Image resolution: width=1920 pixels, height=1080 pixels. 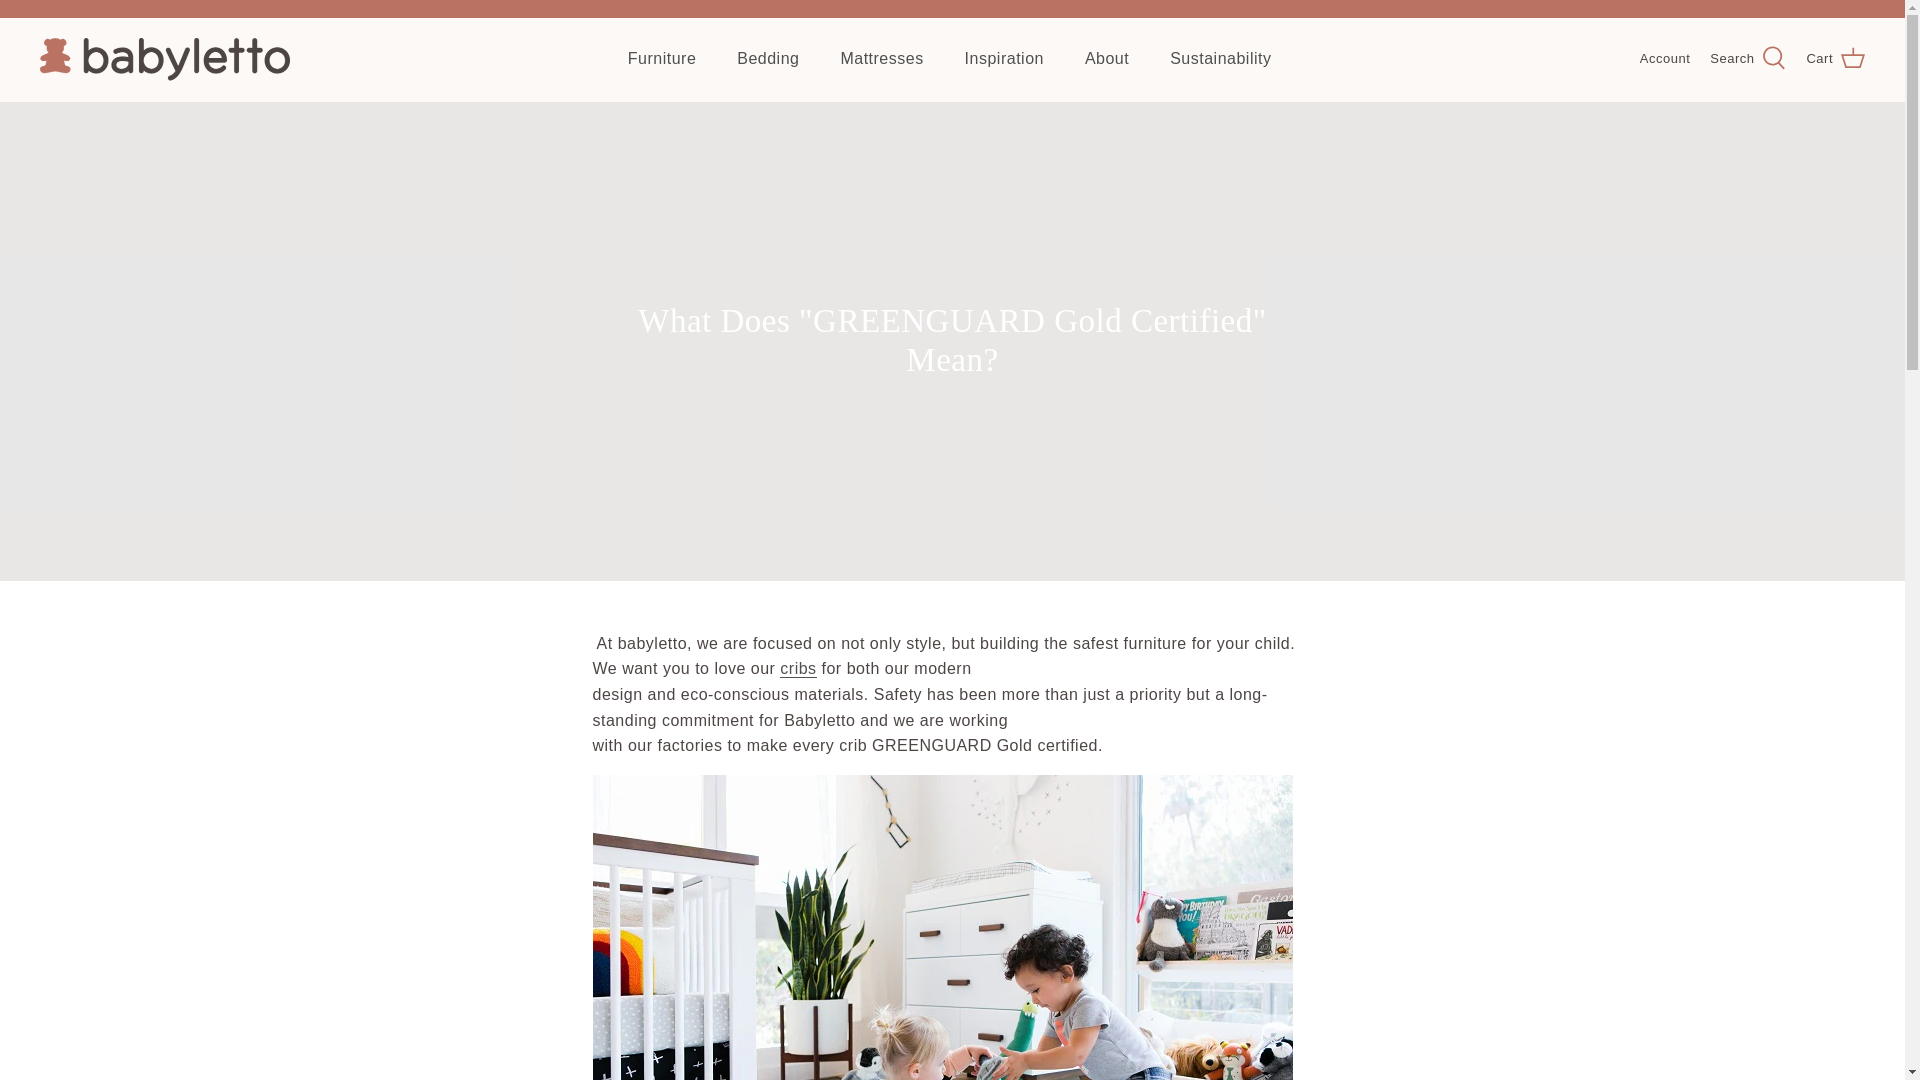 What do you see at coordinates (798, 668) in the screenshot?
I see `cribs` at bounding box center [798, 668].